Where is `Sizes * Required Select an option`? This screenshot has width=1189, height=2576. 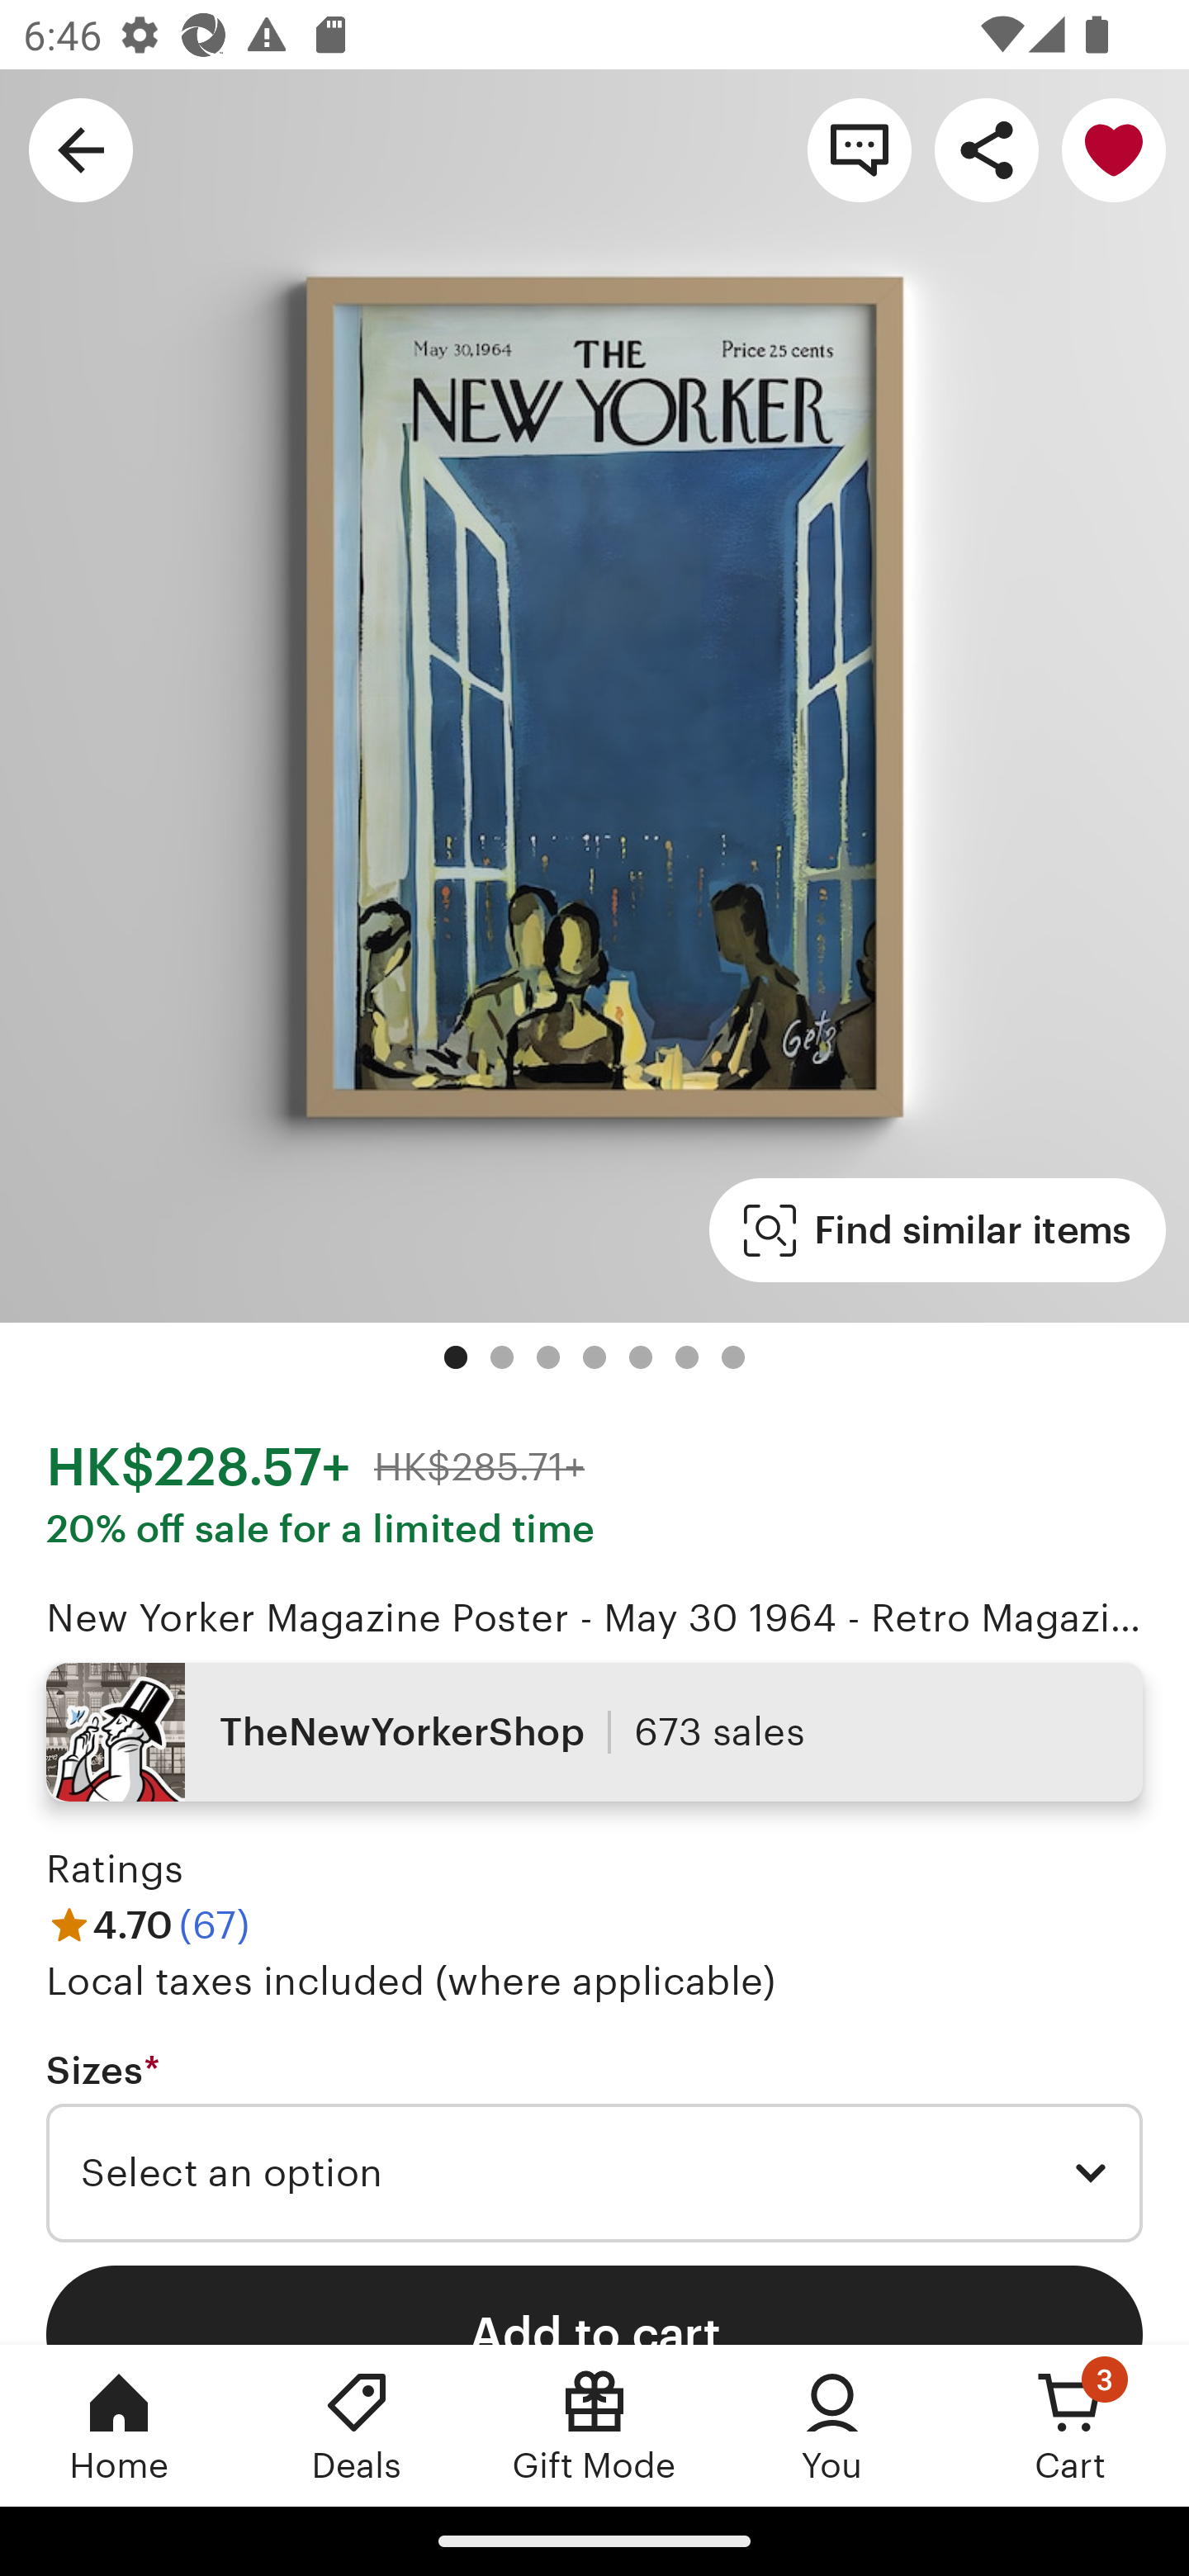 Sizes * Required Select an option is located at coordinates (594, 2147).